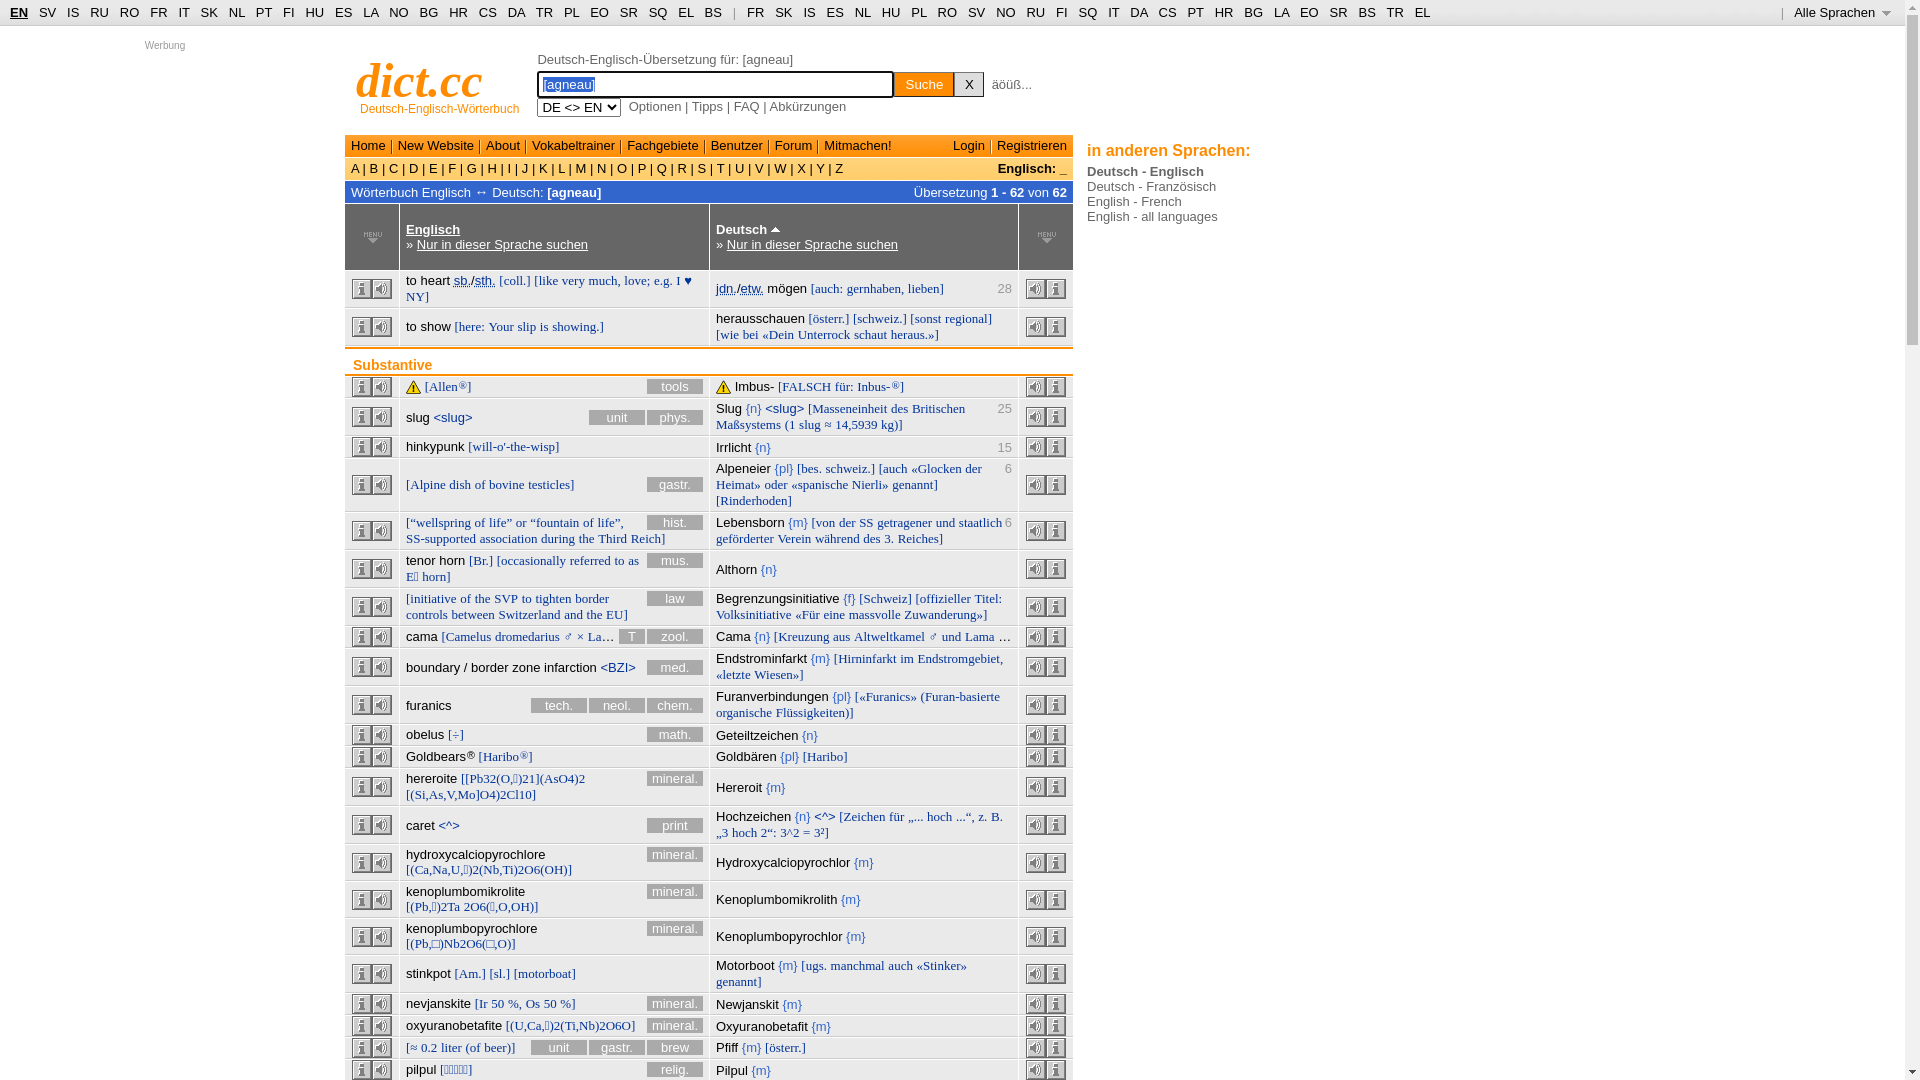 The width and height of the screenshot is (1920, 1080). What do you see at coordinates (1062, 12) in the screenshot?
I see `FI` at bounding box center [1062, 12].